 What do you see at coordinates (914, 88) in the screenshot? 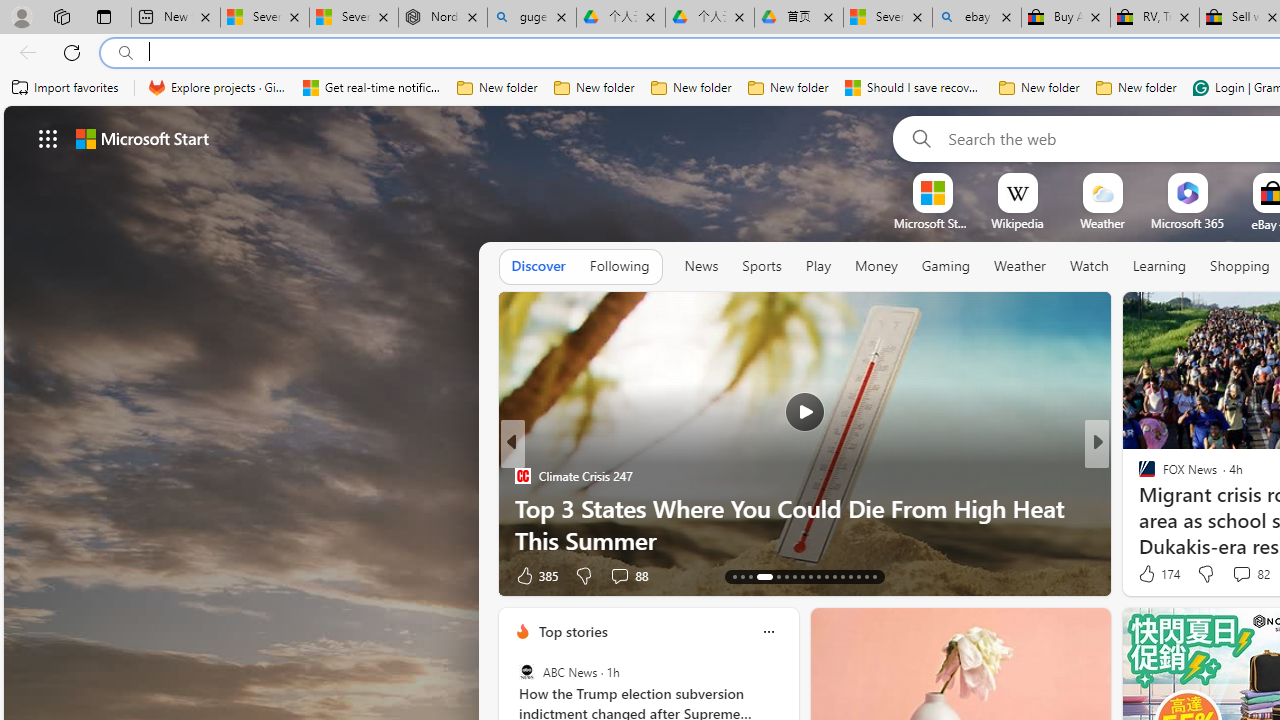
I see `Should I save recovered Word documents? - Microsoft Support` at bounding box center [914, 88].